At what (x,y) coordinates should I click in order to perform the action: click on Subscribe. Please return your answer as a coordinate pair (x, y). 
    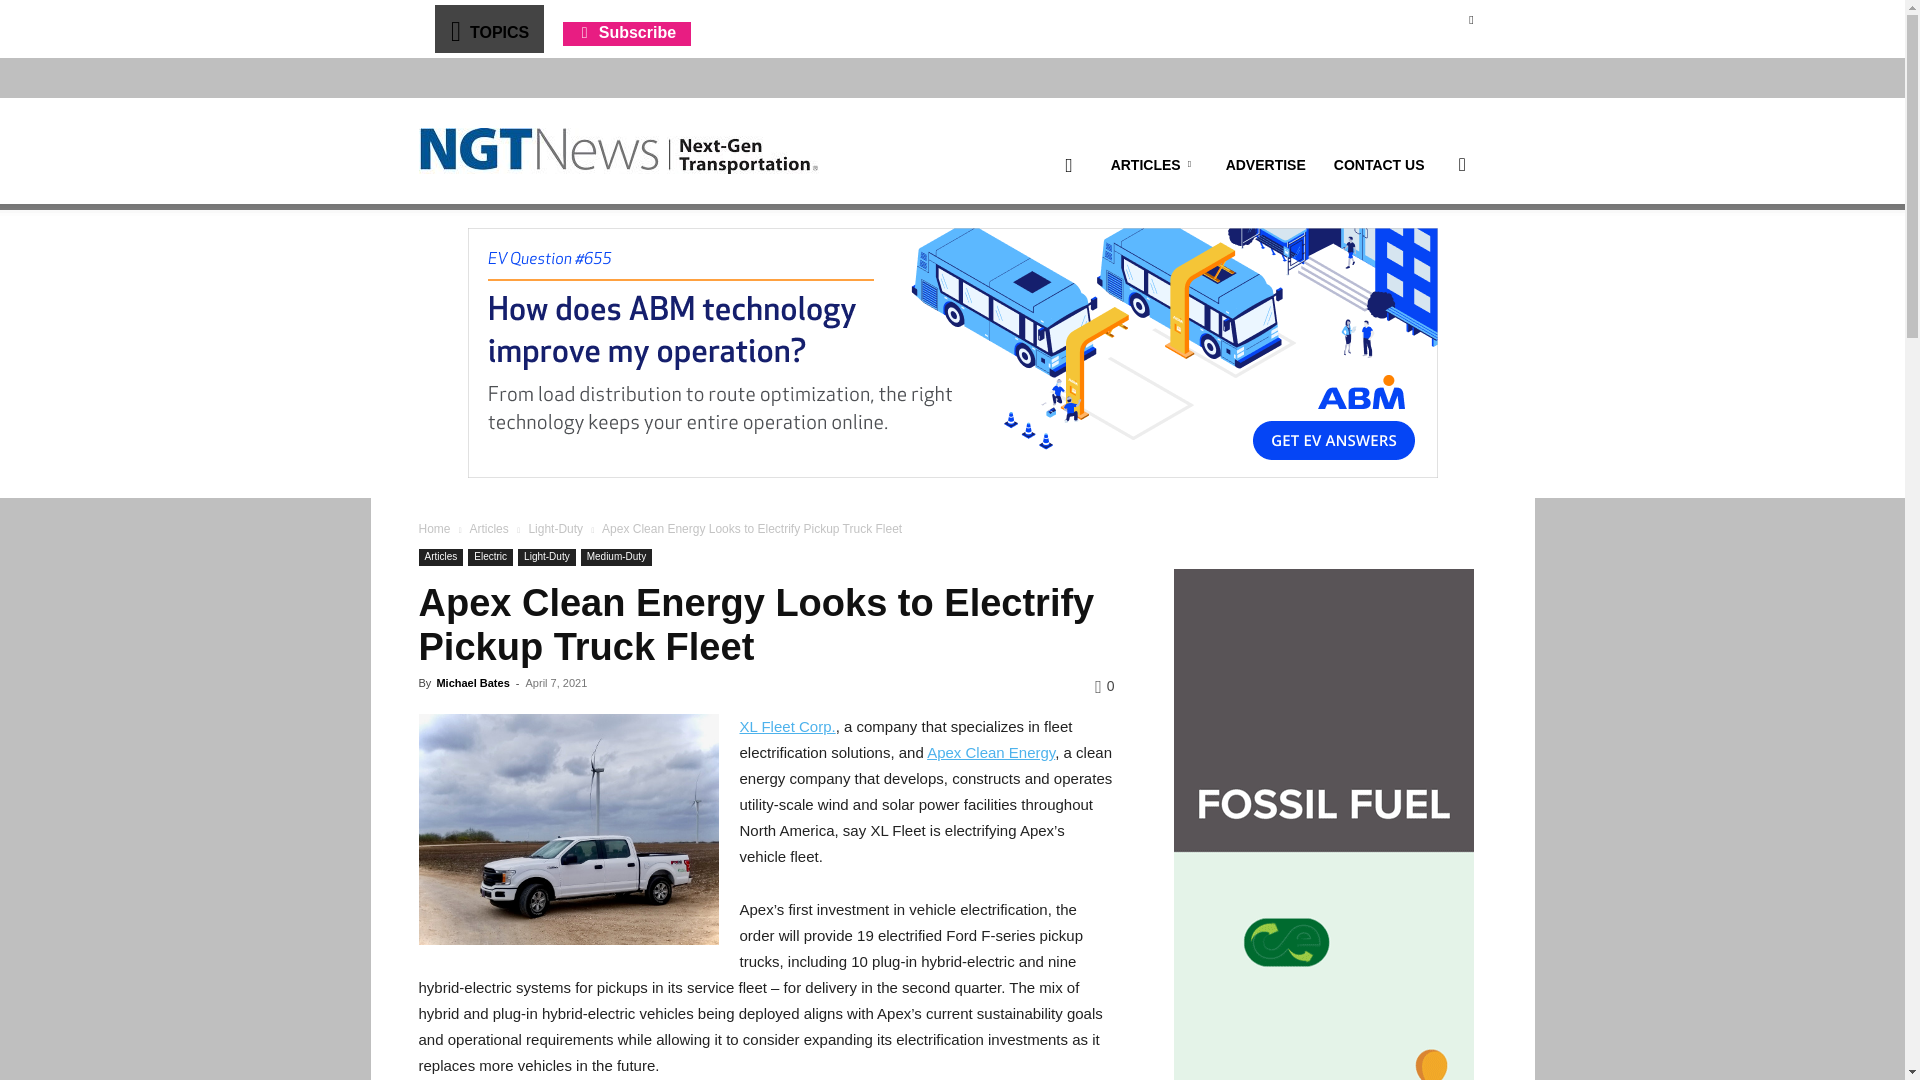
    Looking at the image, I should click on (626, 32).